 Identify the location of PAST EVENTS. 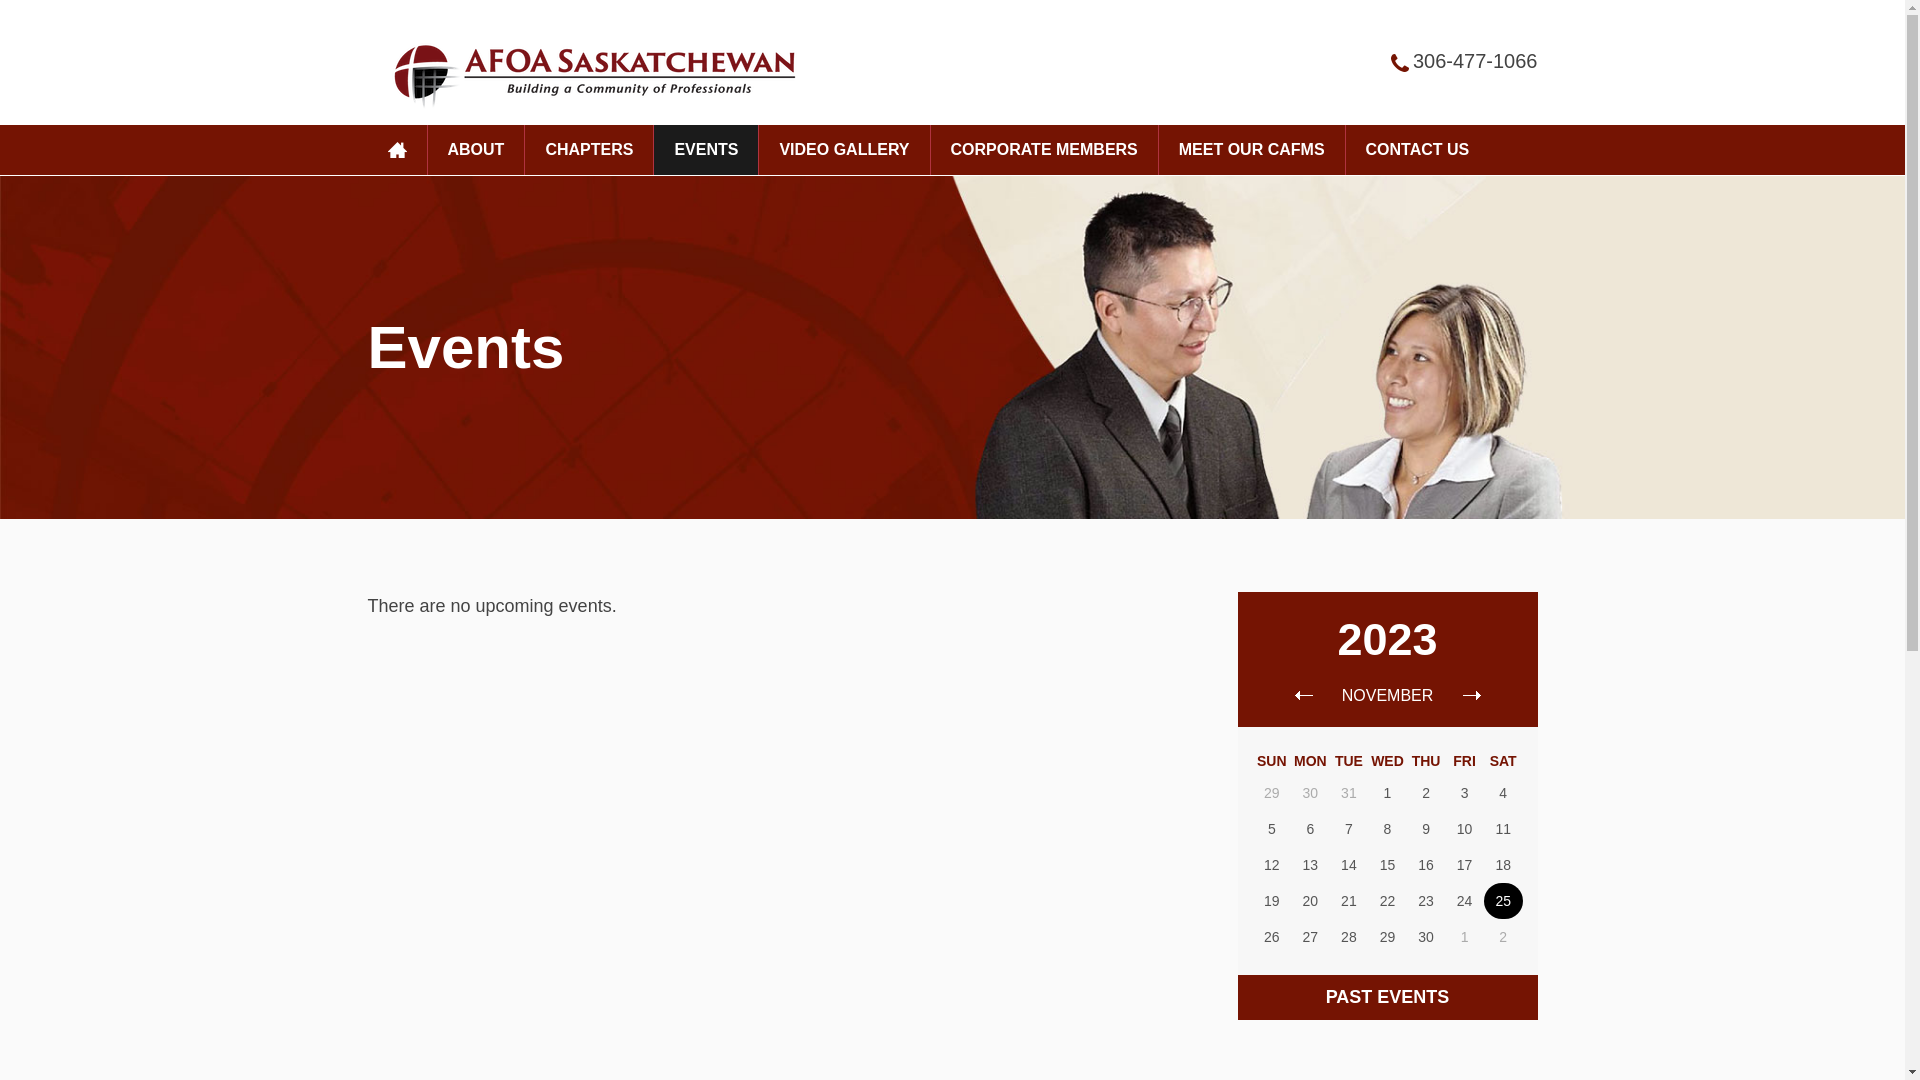
(1388, 998).